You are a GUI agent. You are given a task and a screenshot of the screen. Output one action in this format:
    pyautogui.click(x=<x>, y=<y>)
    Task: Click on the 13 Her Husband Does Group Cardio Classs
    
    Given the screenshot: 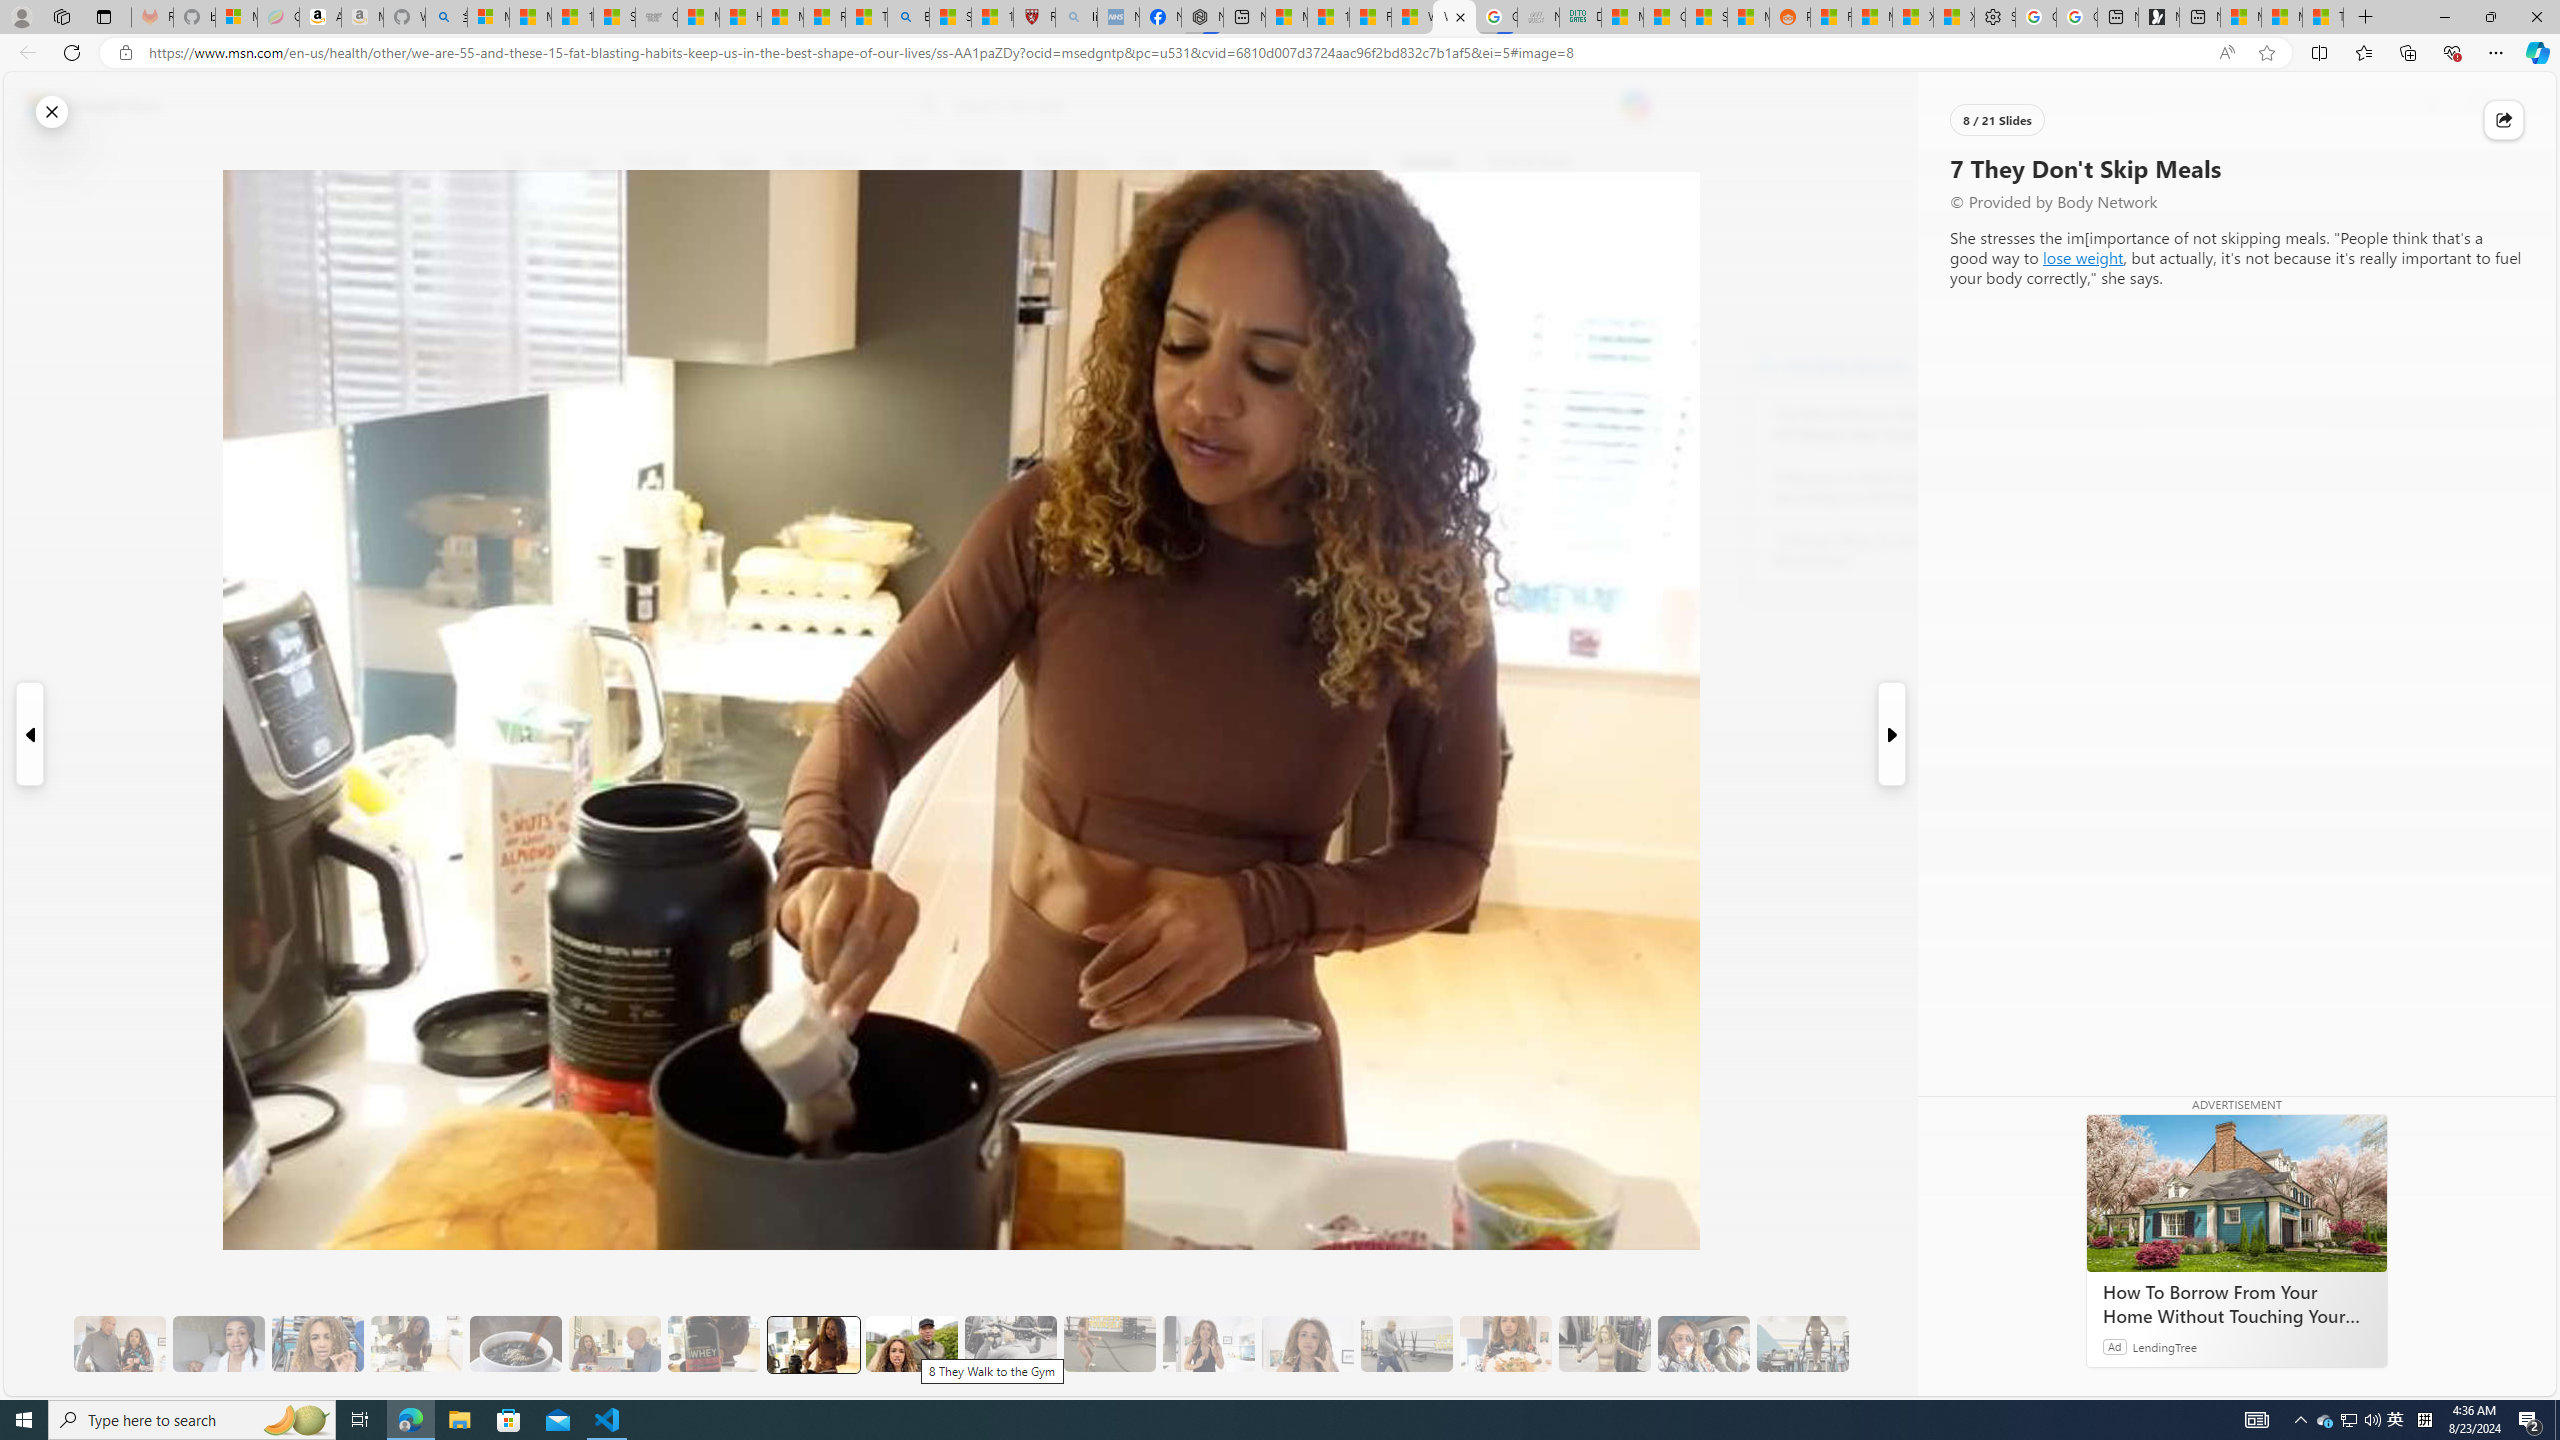 What is the action you would take?
    pyautogui.click(x=1406, y=1344)
    